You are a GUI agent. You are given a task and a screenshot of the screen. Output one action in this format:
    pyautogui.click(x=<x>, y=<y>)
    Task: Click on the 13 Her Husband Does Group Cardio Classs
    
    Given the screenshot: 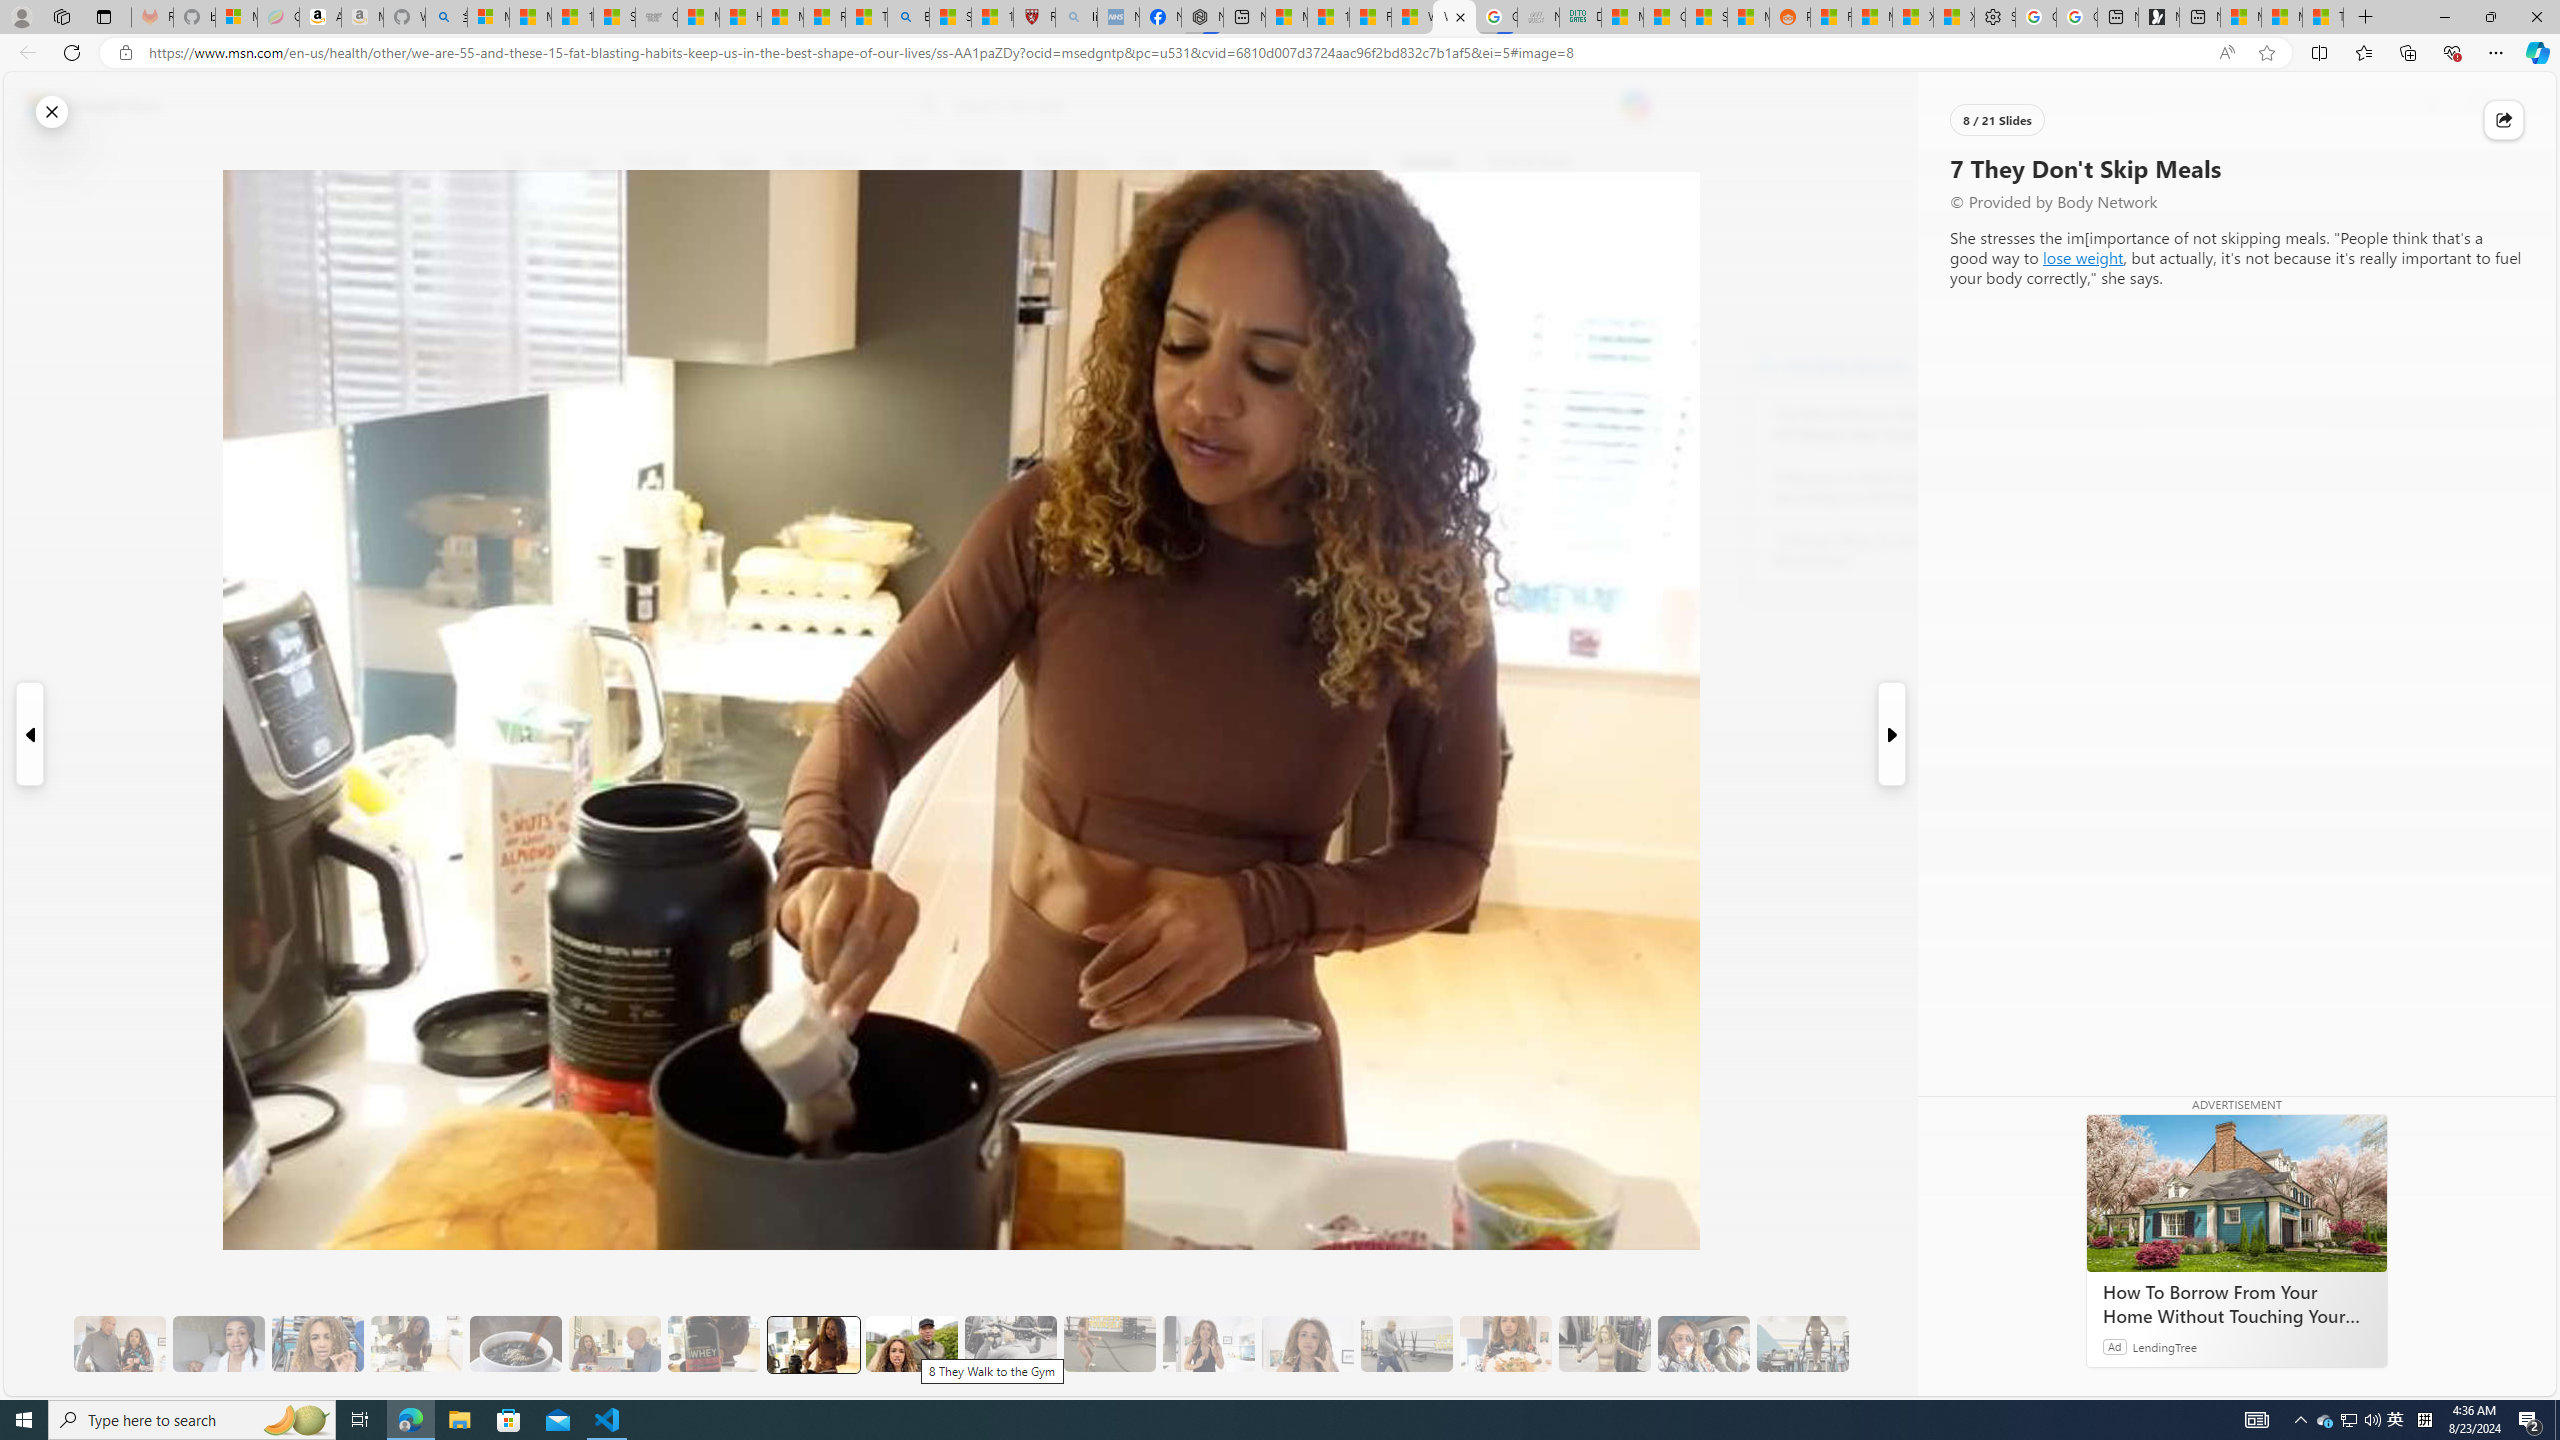 What is the action you would take?
    pyautogui.click(x=1406, y=1344)
    